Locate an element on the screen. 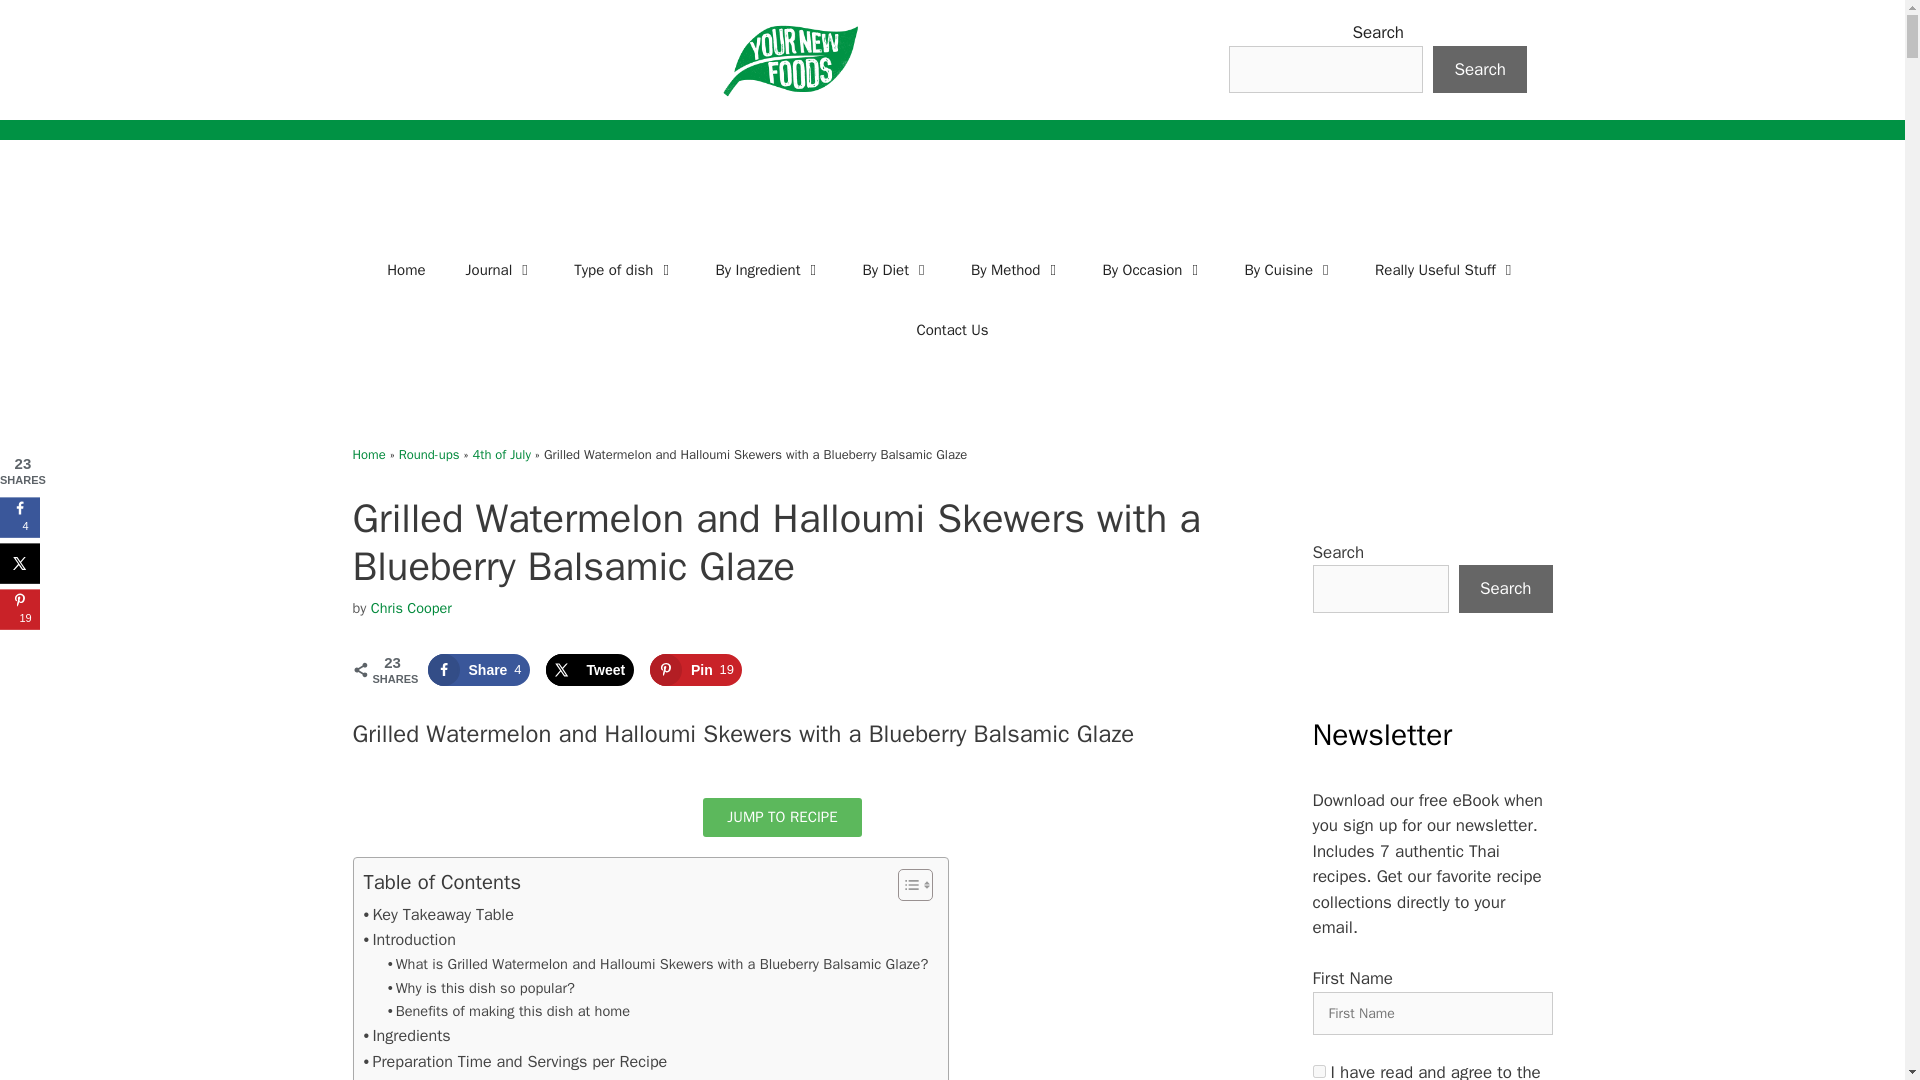  By Method is located at coordinates (1016, 270).